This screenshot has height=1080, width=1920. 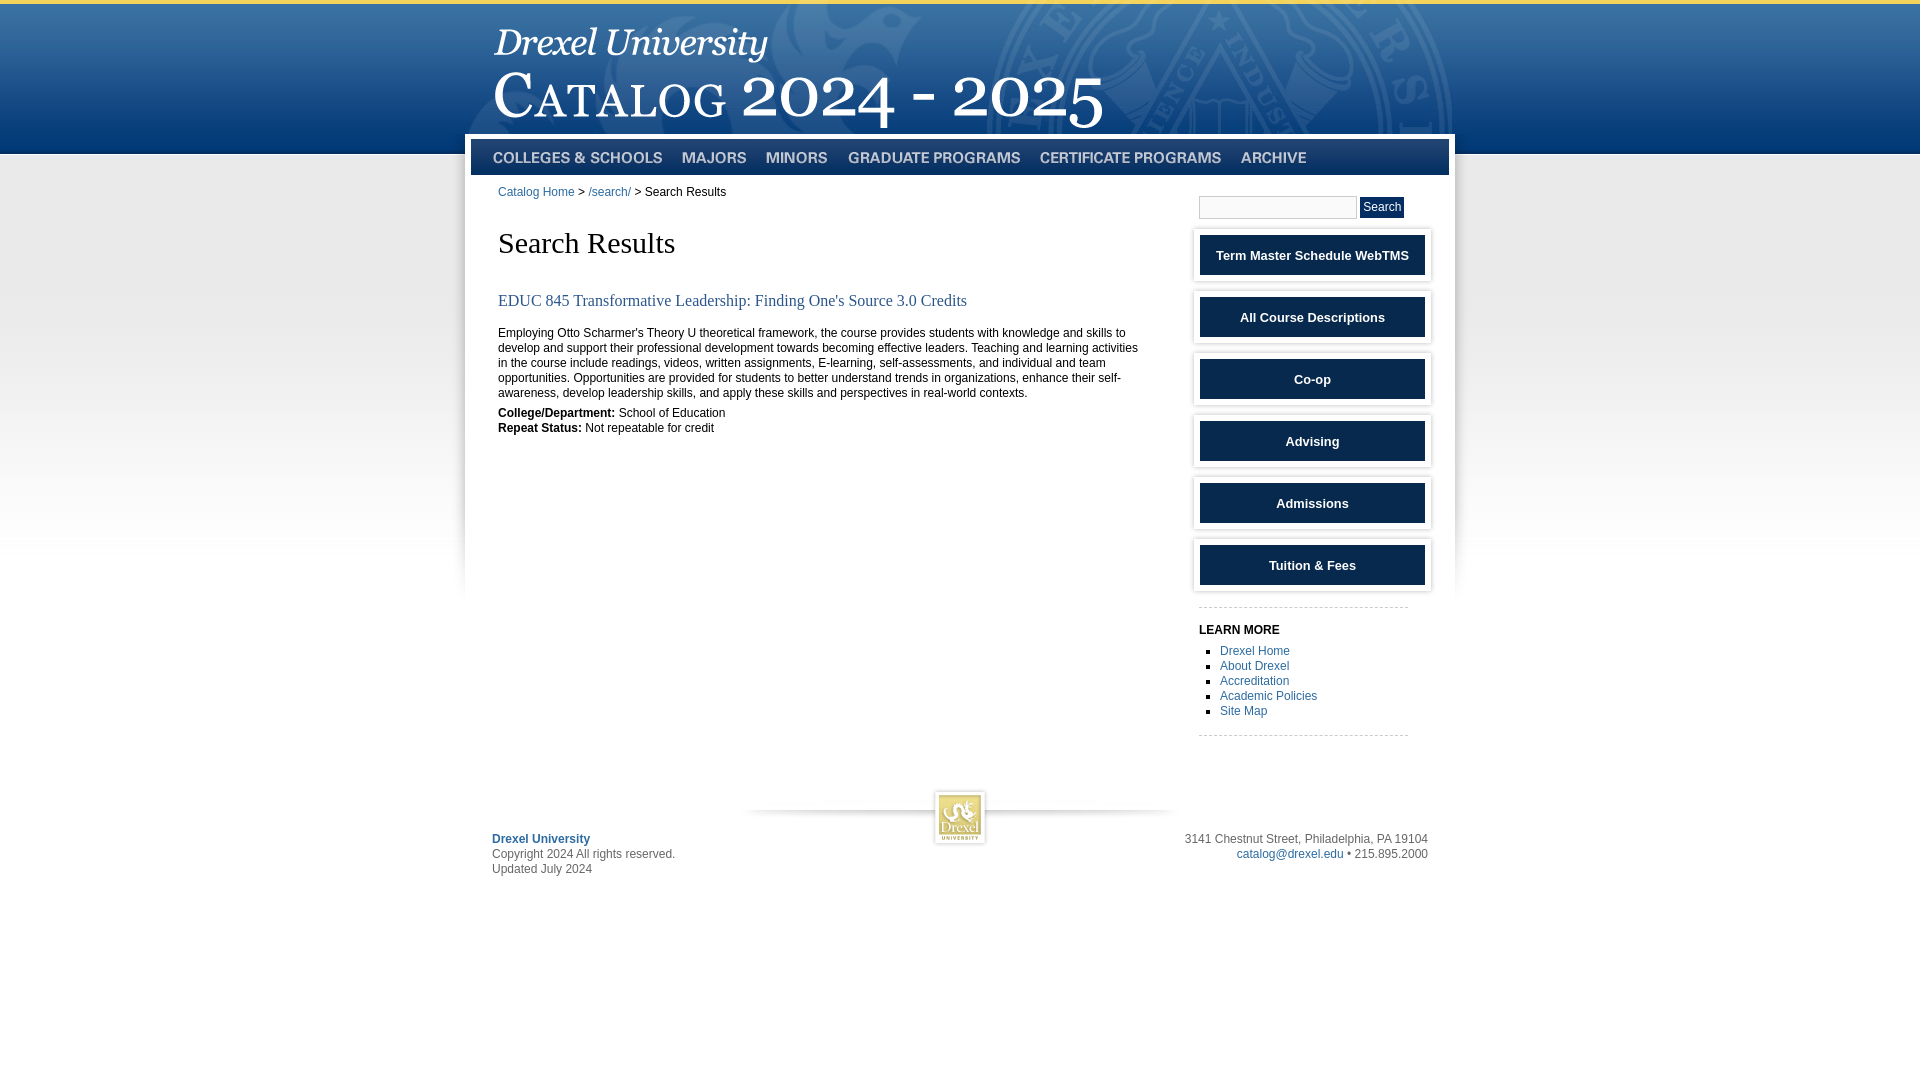 What do you see at coordinates (1312, 316) in the screenshot?
I see `All Course Descriptions` at bounding box center [1312, 316].